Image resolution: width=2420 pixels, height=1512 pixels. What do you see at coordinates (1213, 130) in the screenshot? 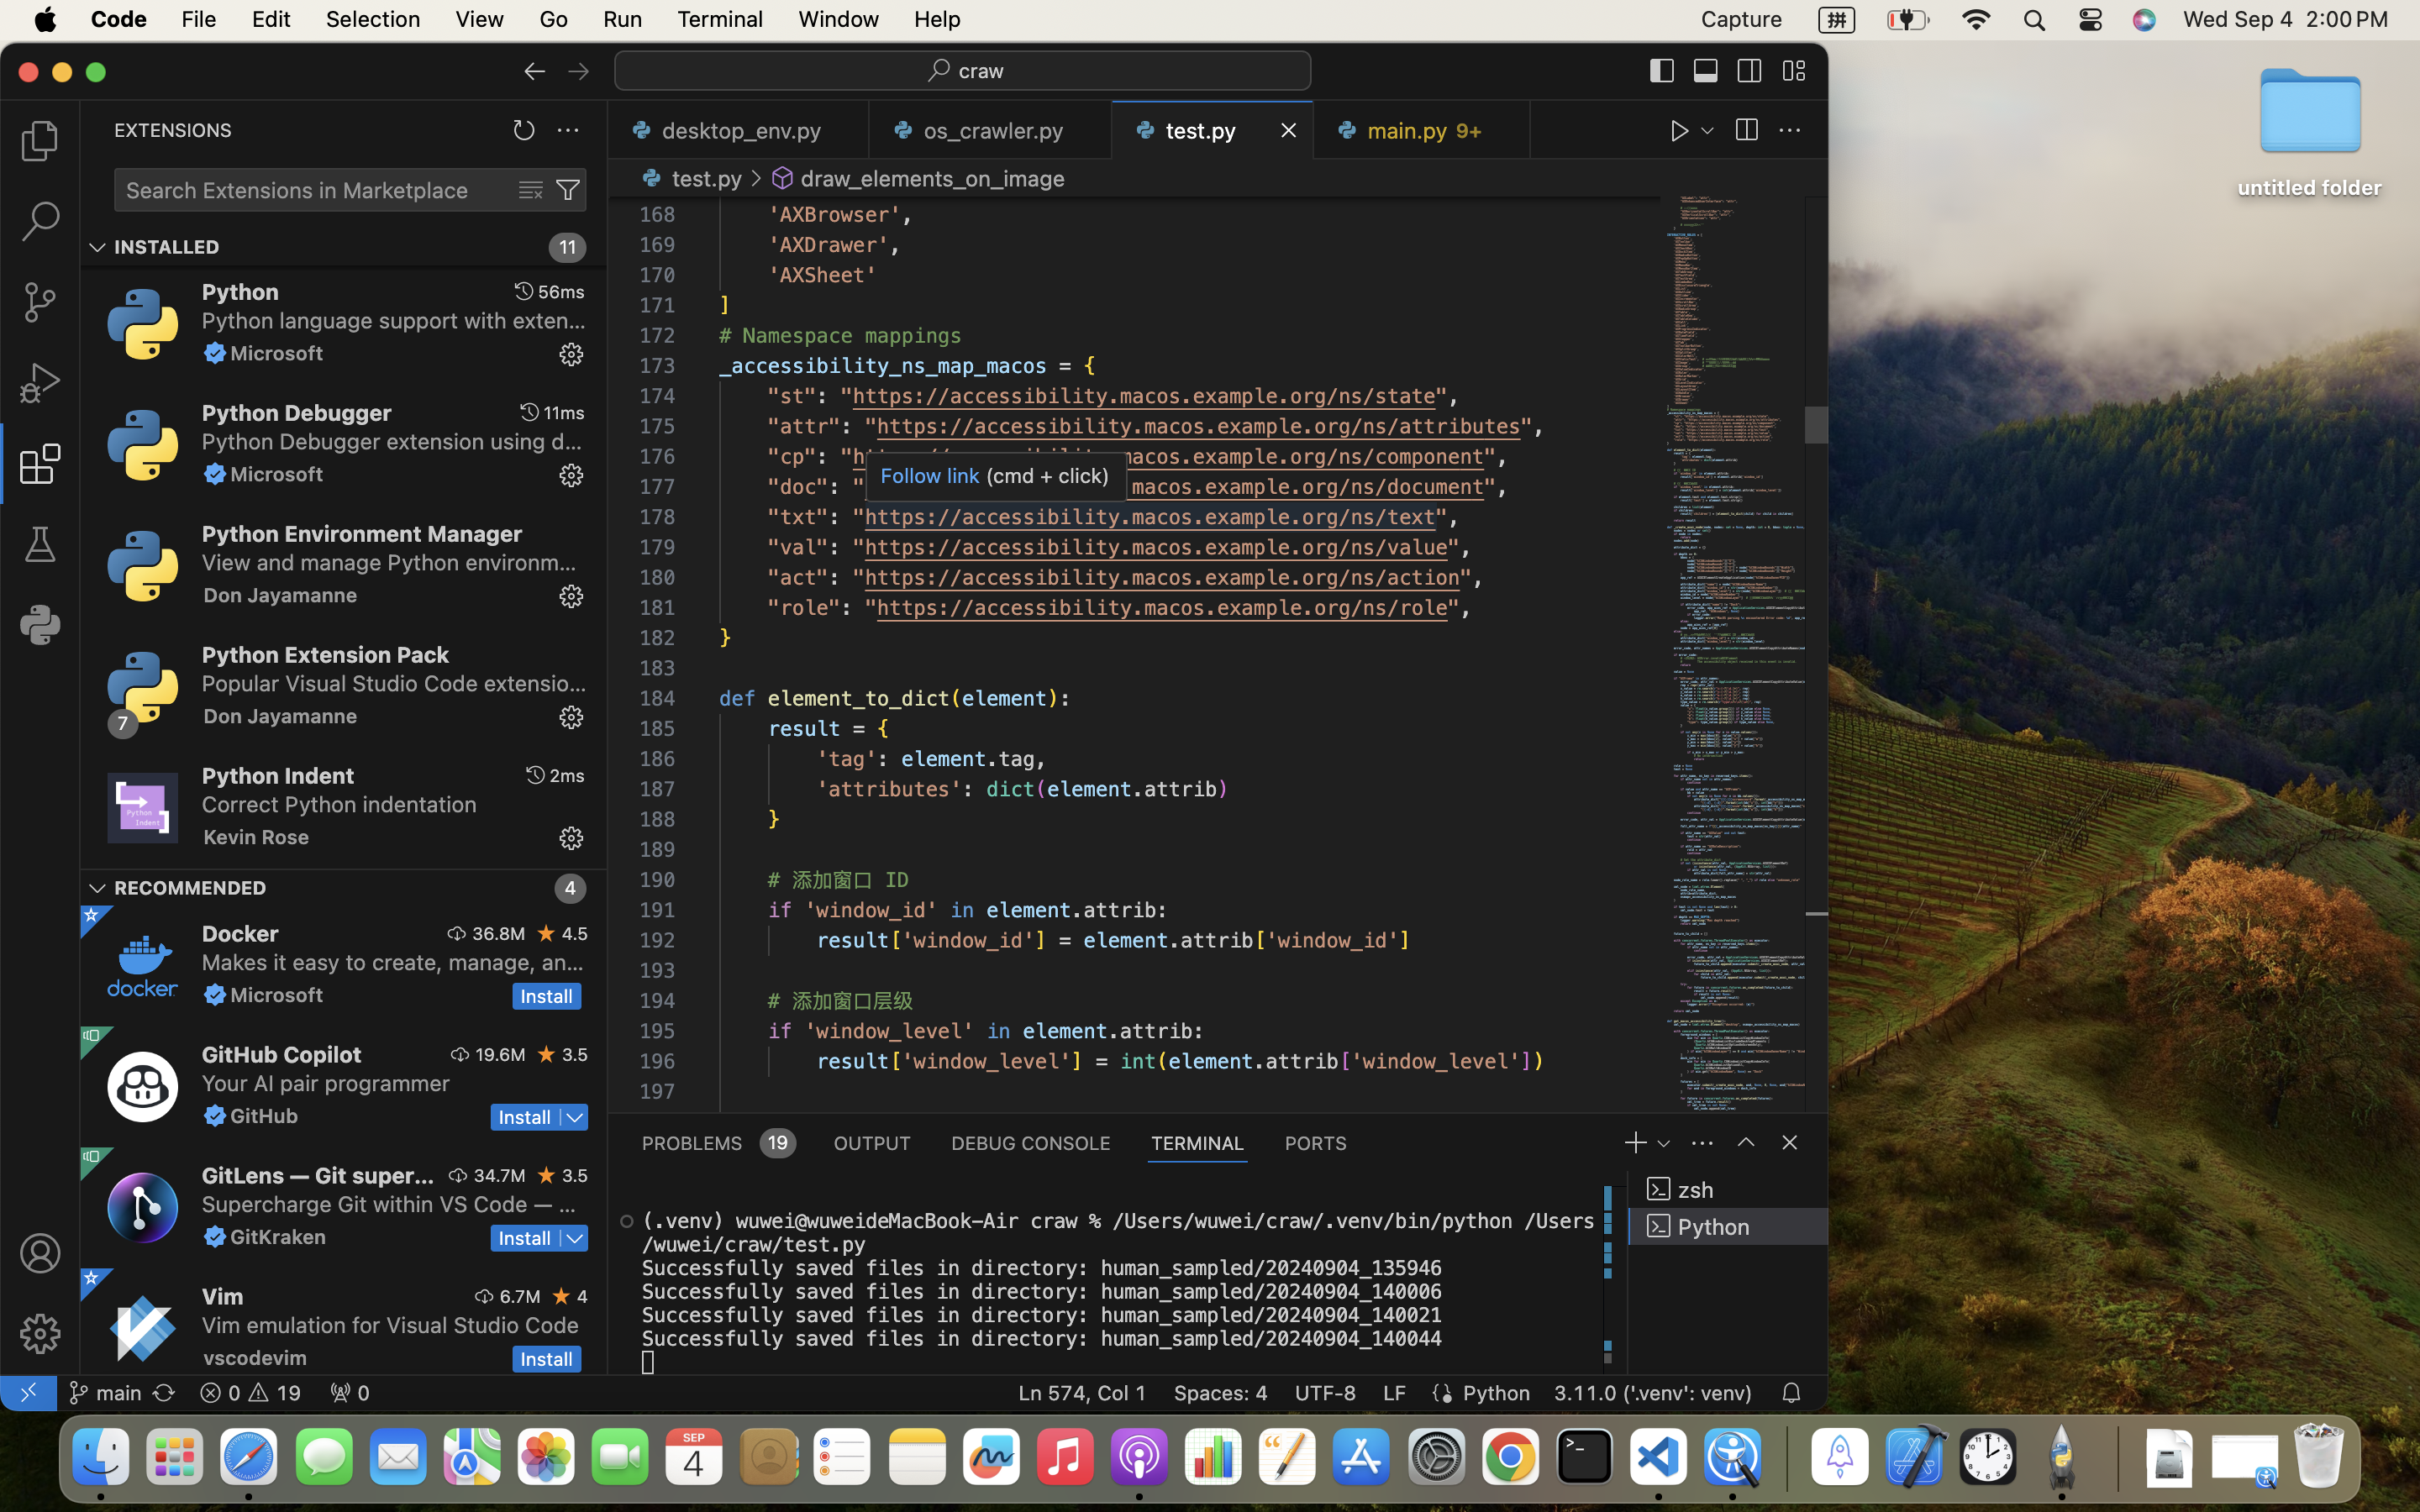
I see `1 test.py  ` at bounding box center [1213, 130].